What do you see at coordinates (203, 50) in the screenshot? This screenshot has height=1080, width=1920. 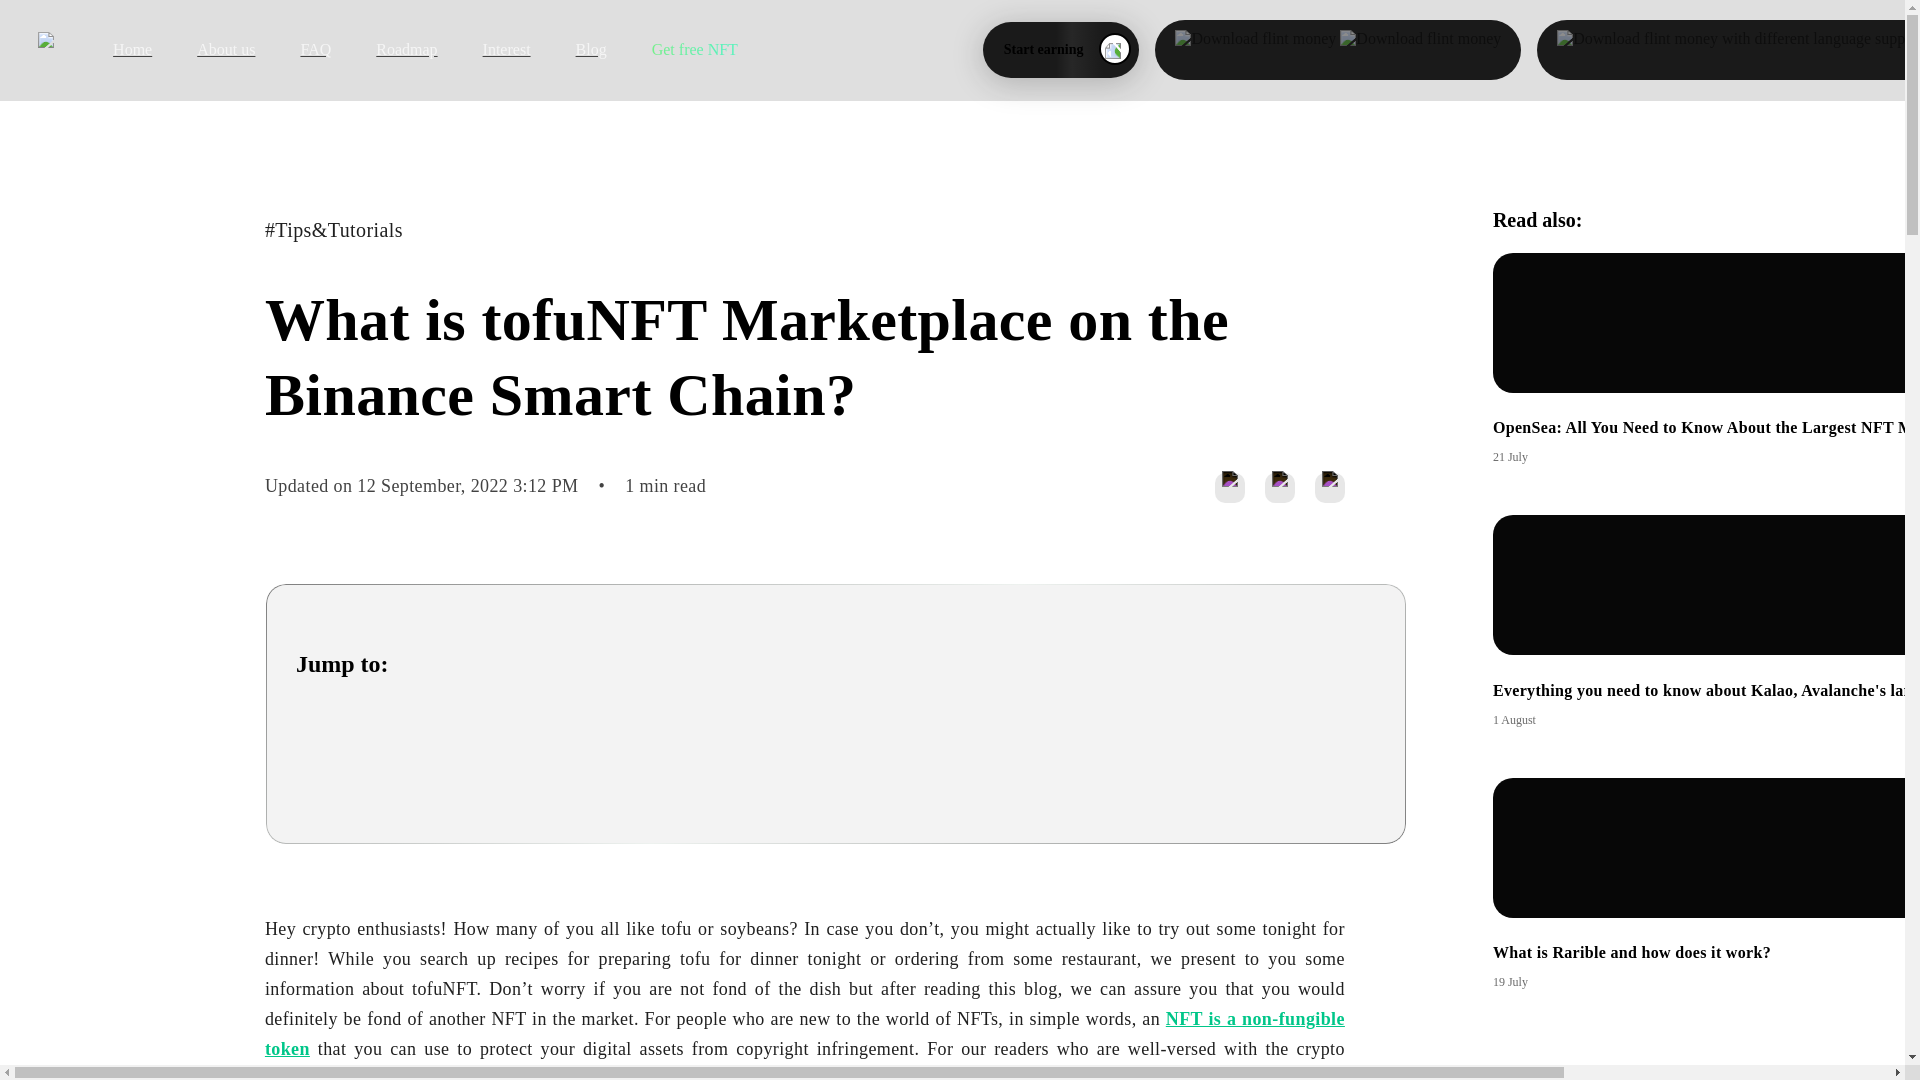 I see `About us` at bounding box center [203, 50].